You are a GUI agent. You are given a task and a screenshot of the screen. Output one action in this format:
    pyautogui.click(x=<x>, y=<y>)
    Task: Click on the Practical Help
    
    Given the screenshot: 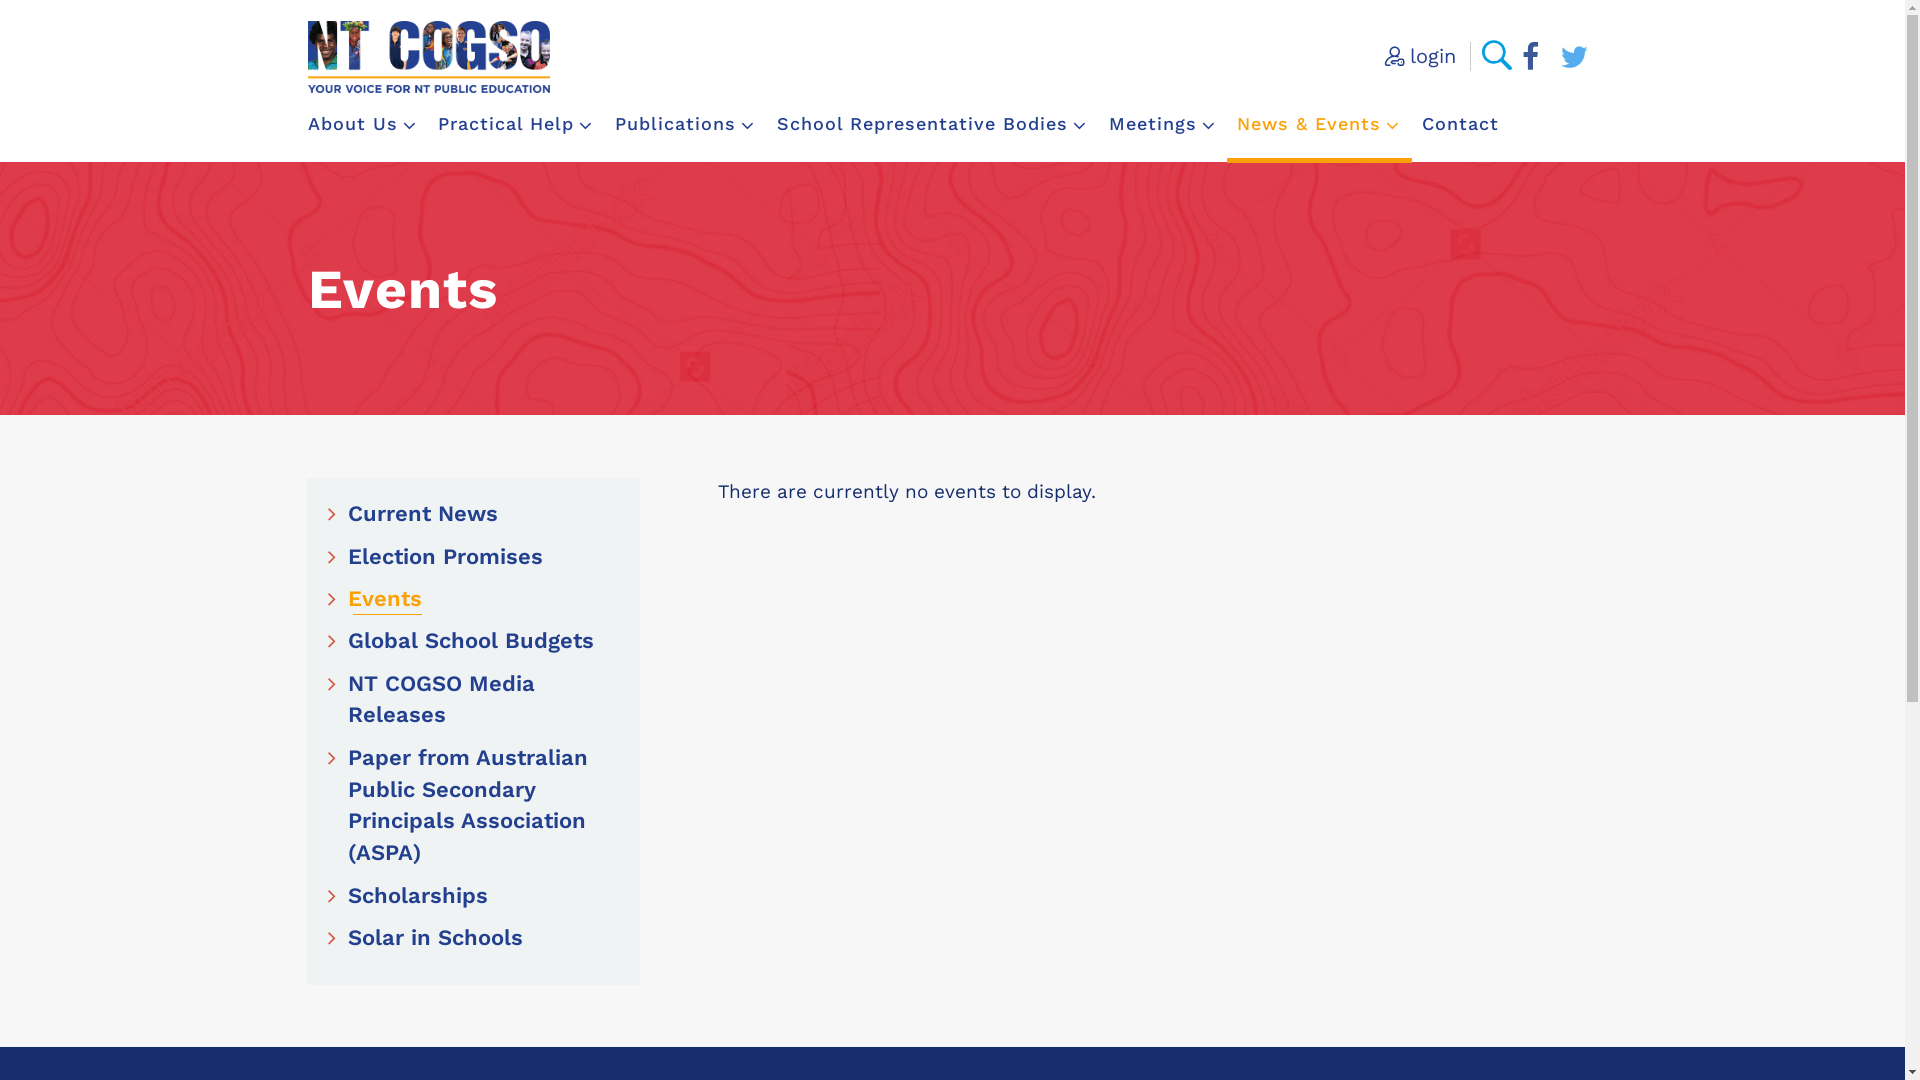 What is the action you would take?
    pyautogui.click(x=516, y=124)
    